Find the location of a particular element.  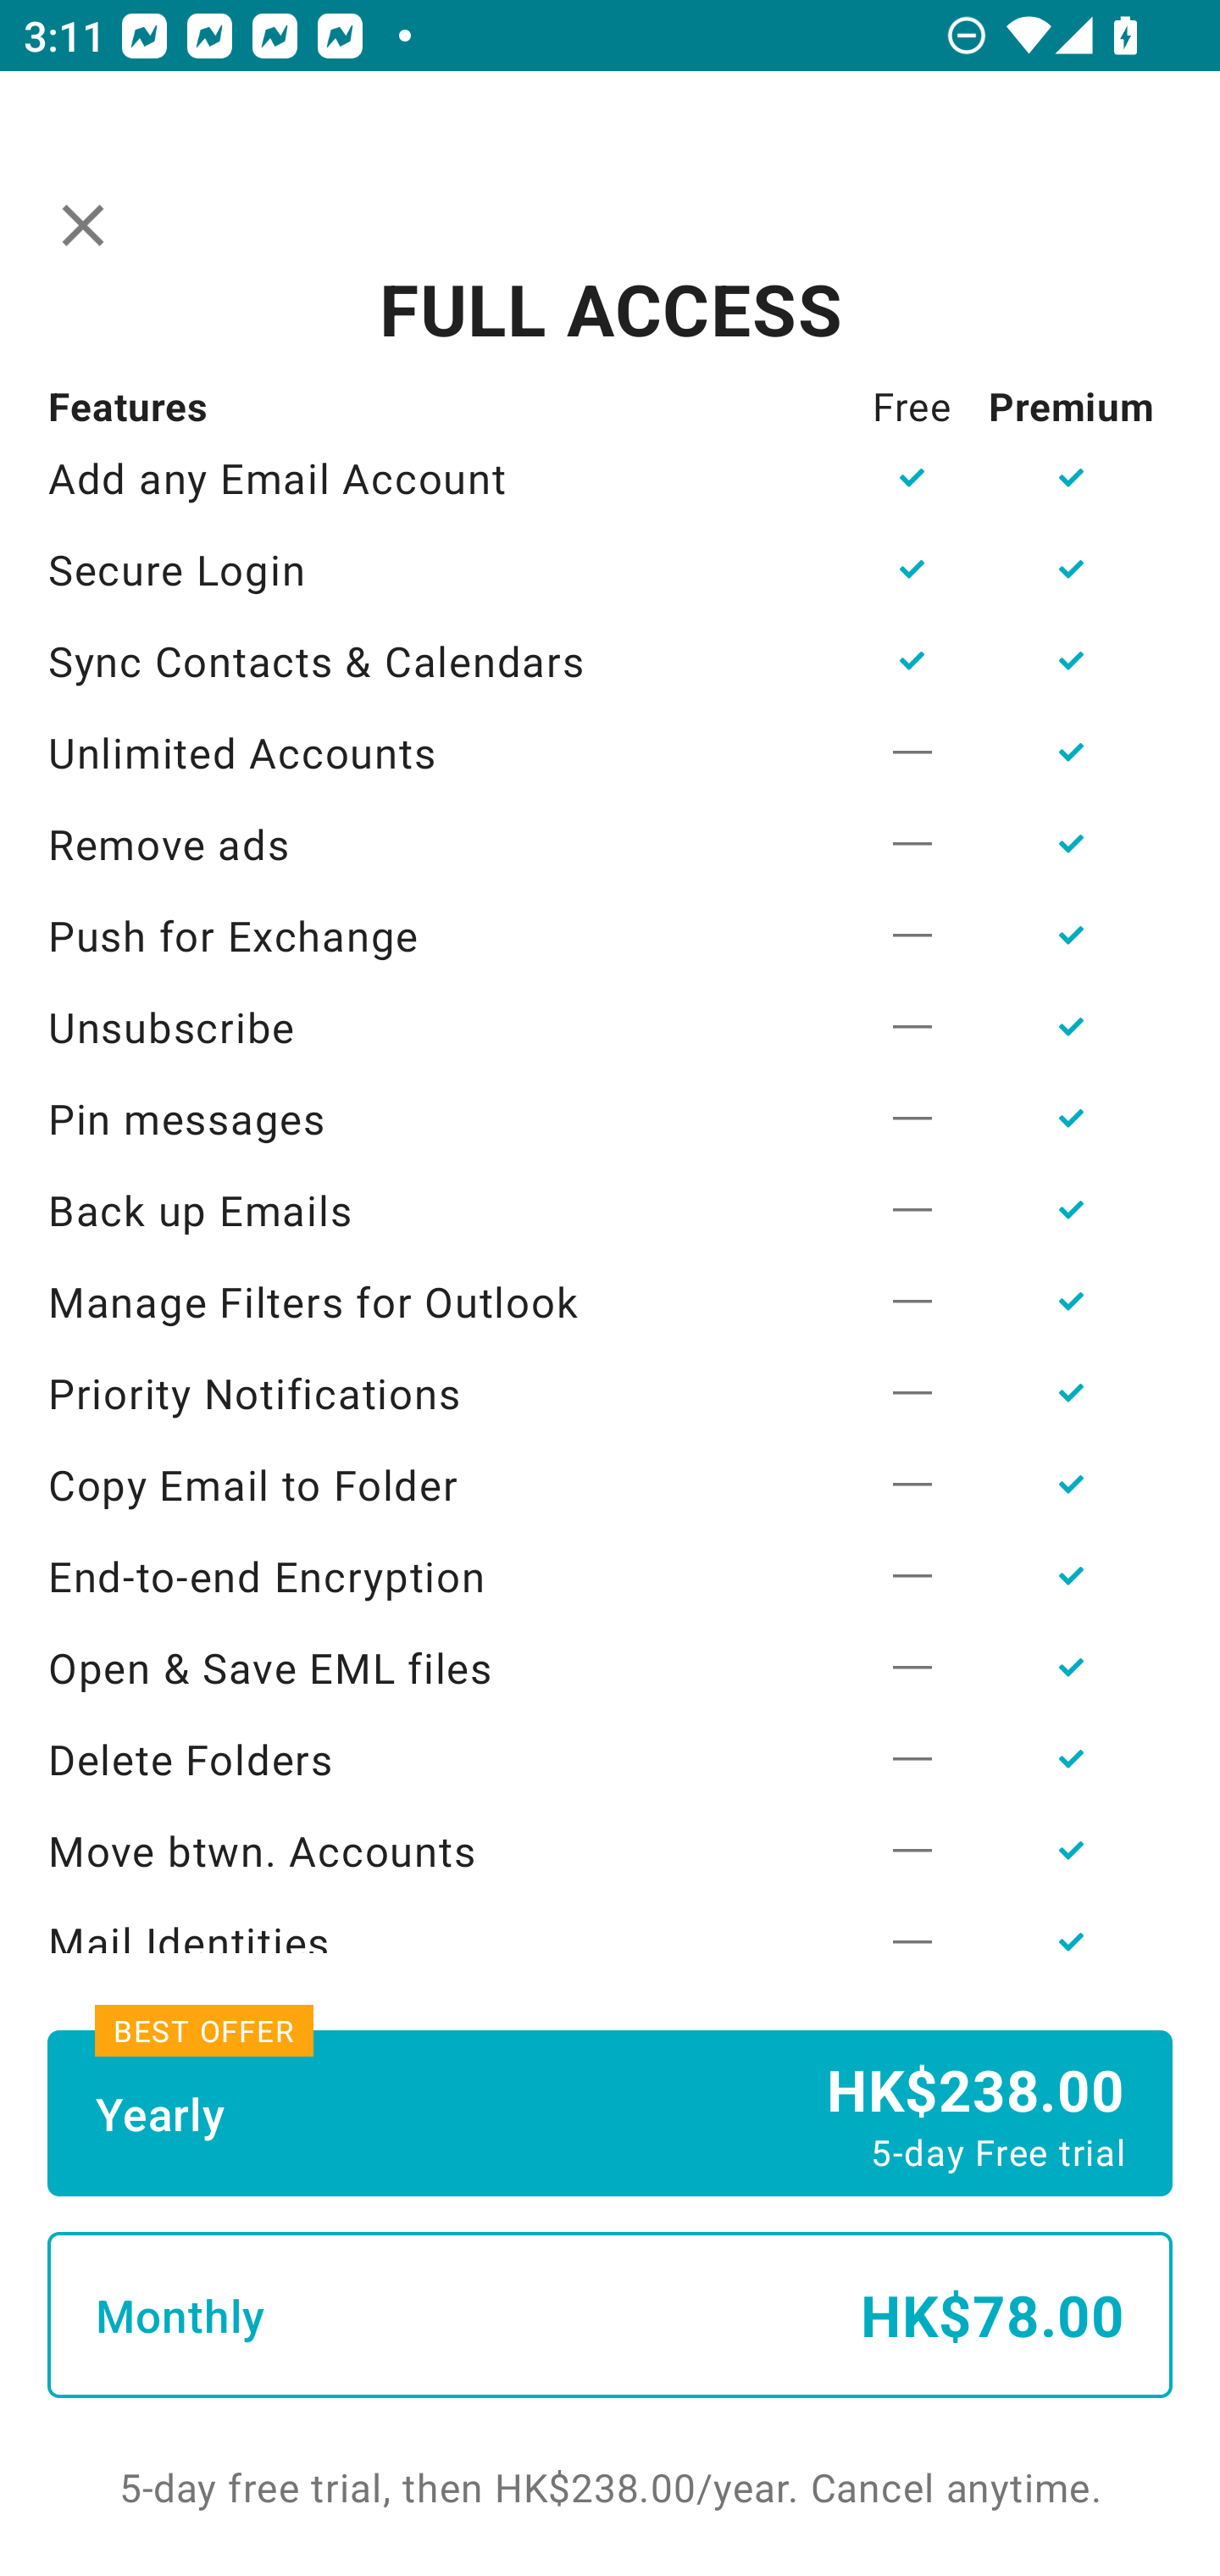

Monthly HK$78.00 is located at coordinates (610, 2314).